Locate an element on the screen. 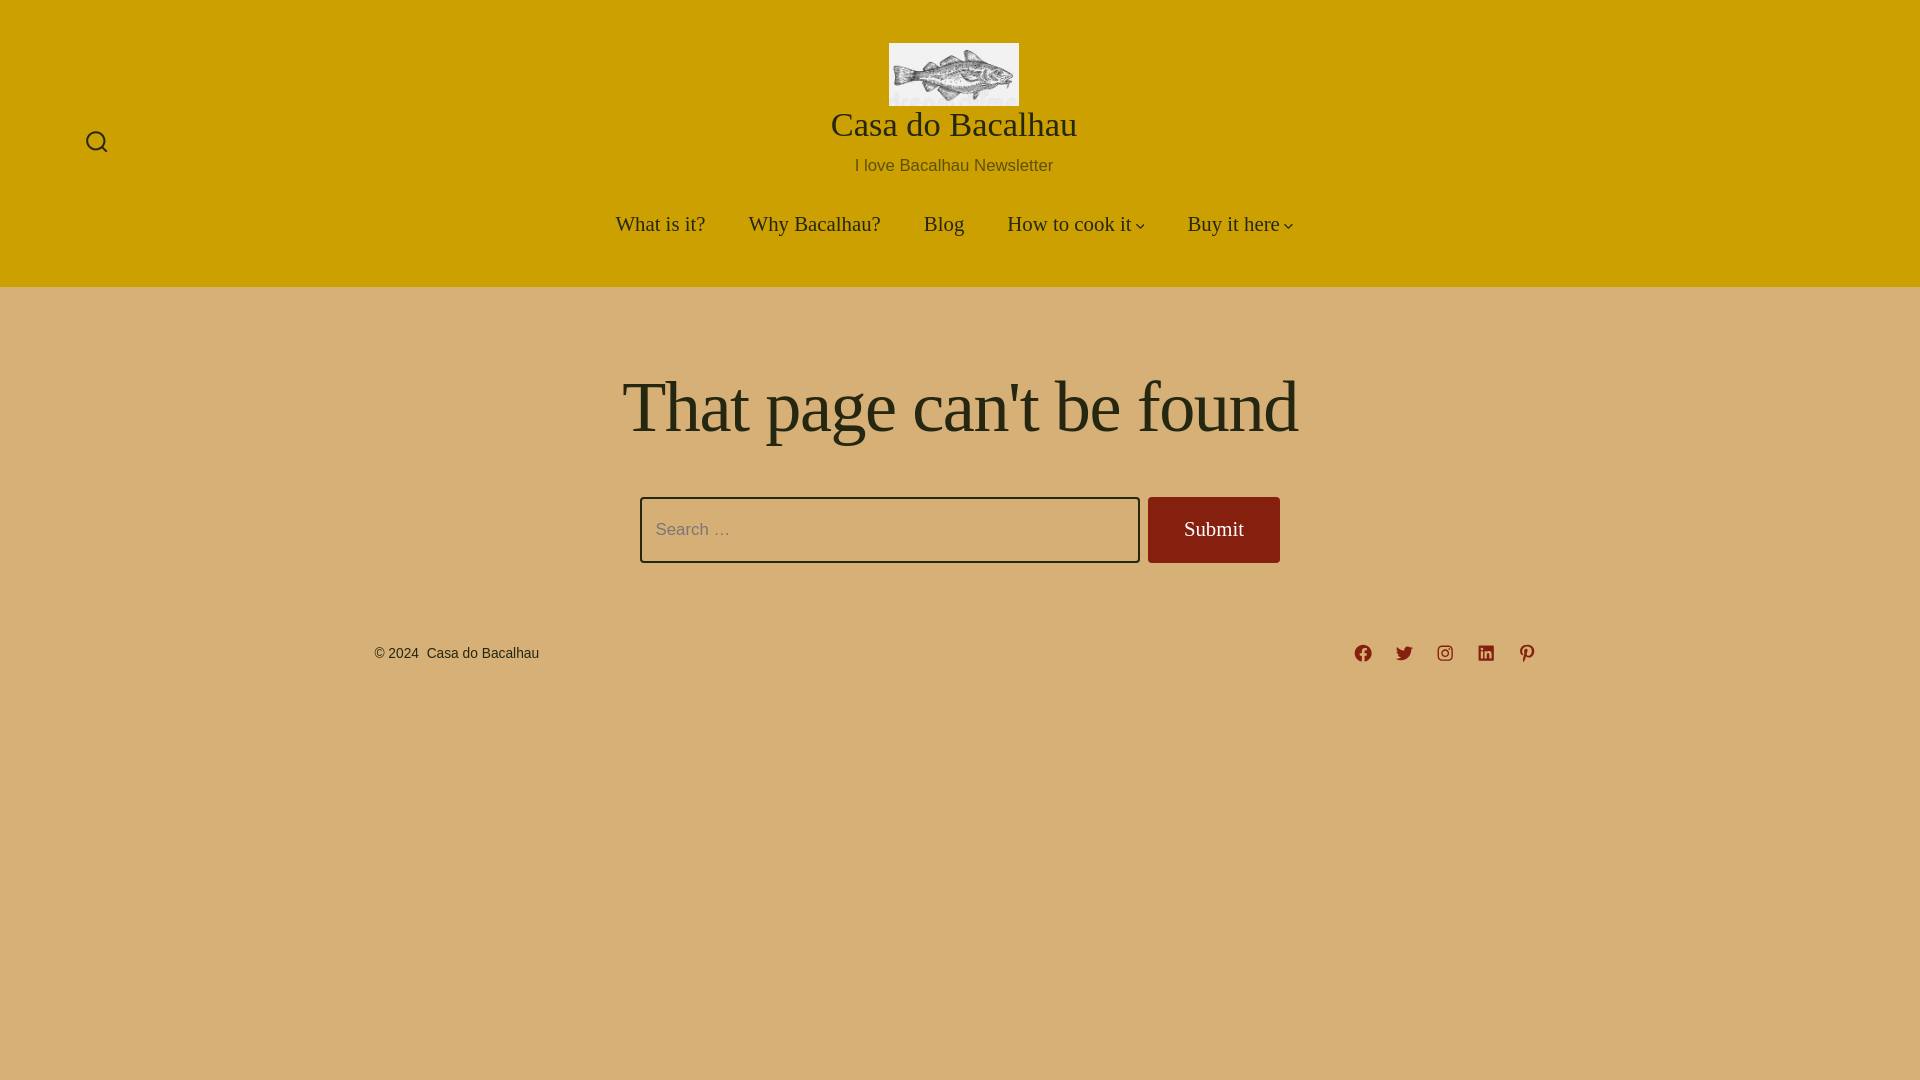 The height and width of the screenshot is (1080, 1920). How to cook it is located at coordinates (1075, 224).